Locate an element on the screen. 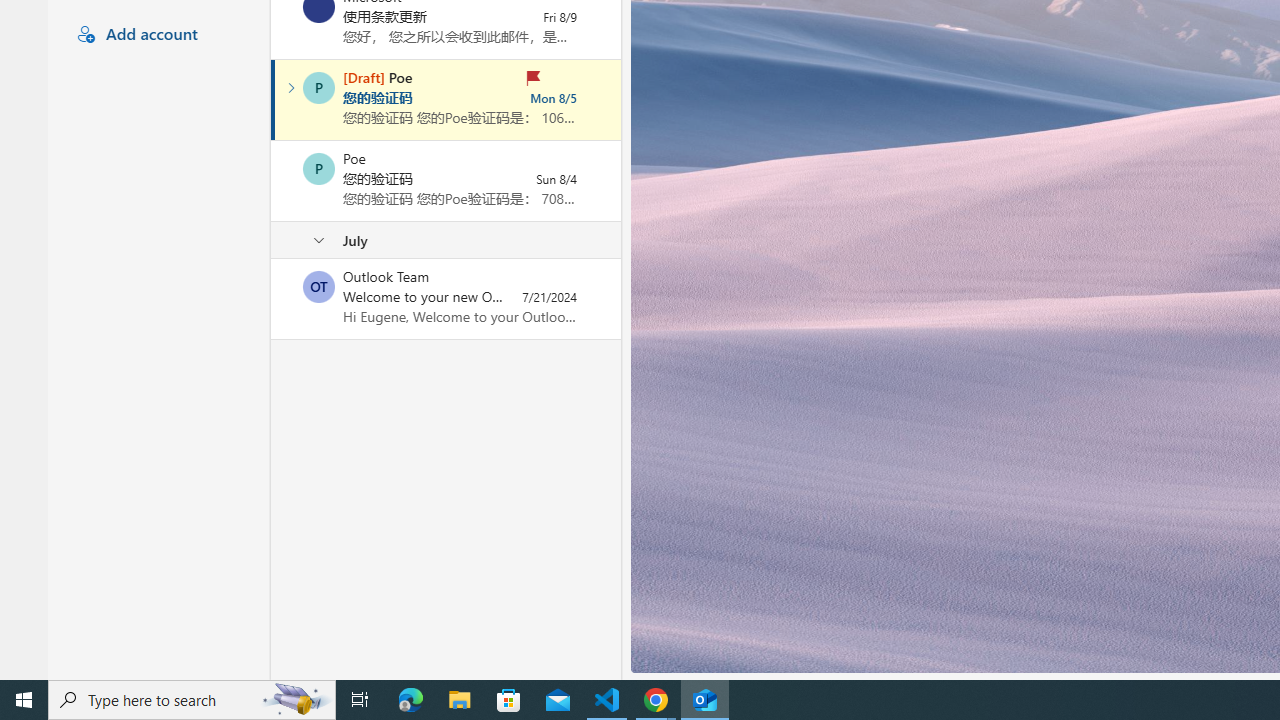 The image size is (1280, 720). Expand conversation is located at coordinates (291, 88).